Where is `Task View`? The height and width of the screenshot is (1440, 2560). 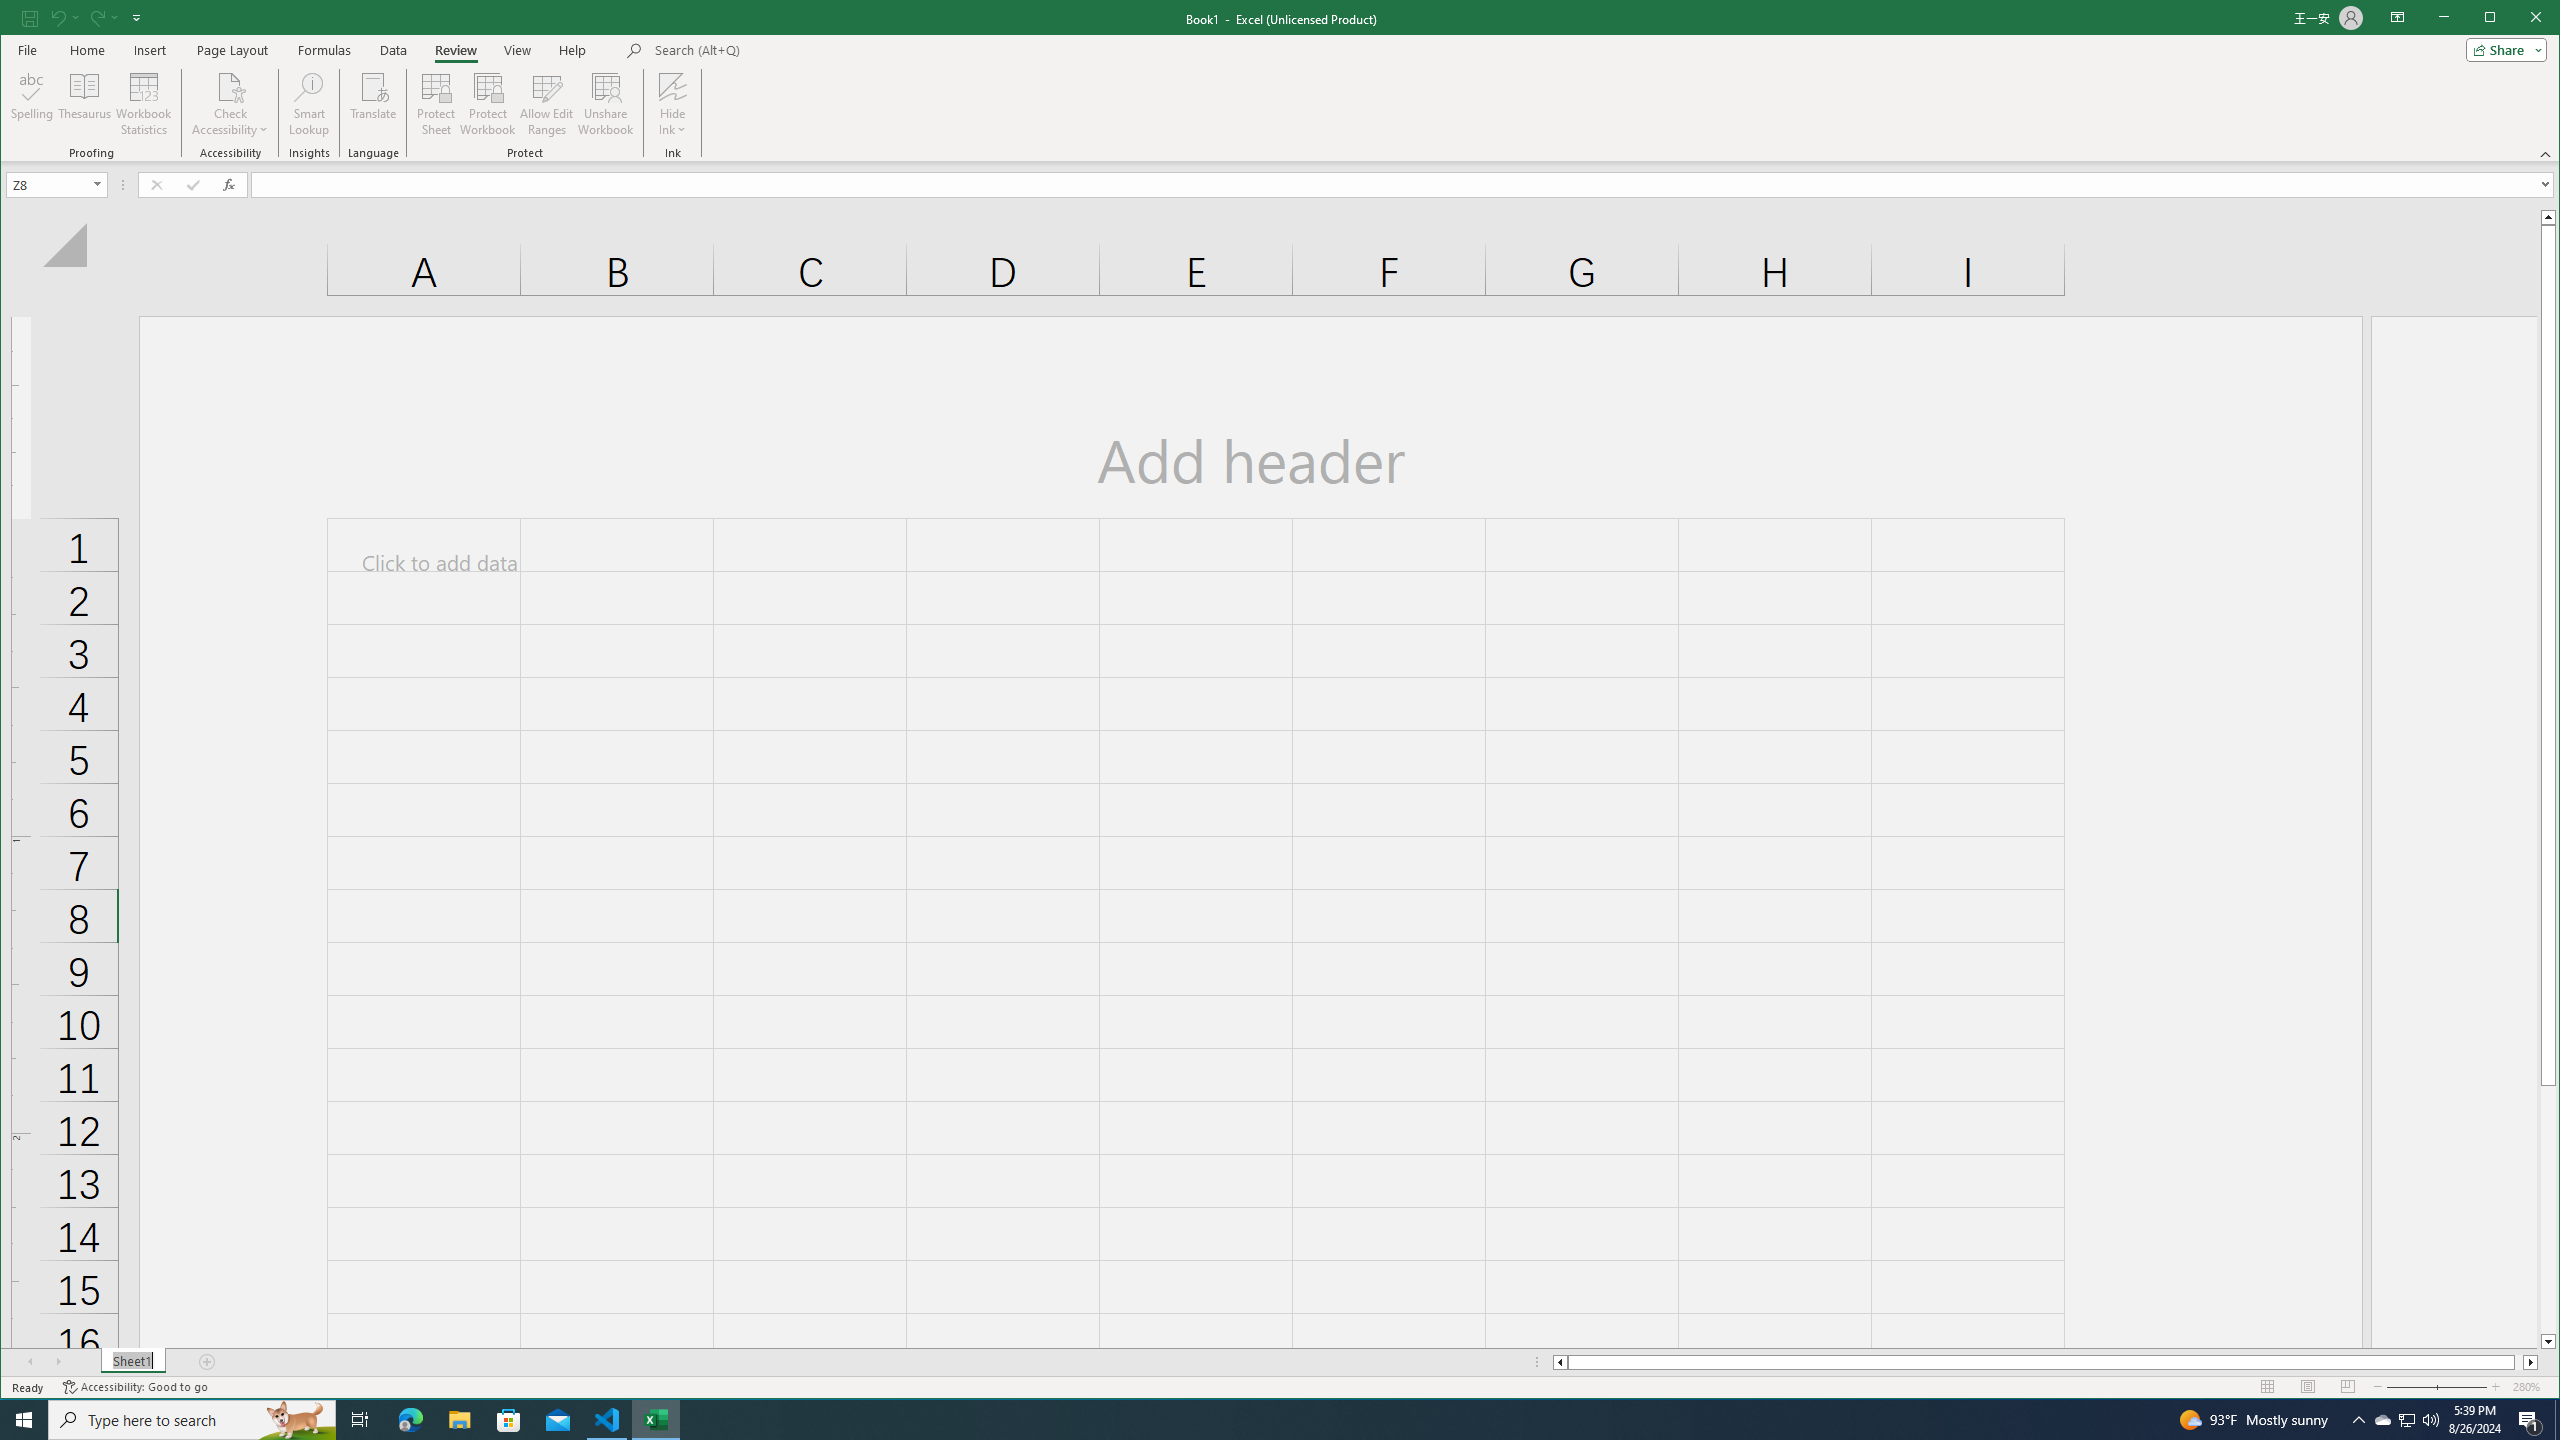
Task View is located at coordinates (360, 1420).